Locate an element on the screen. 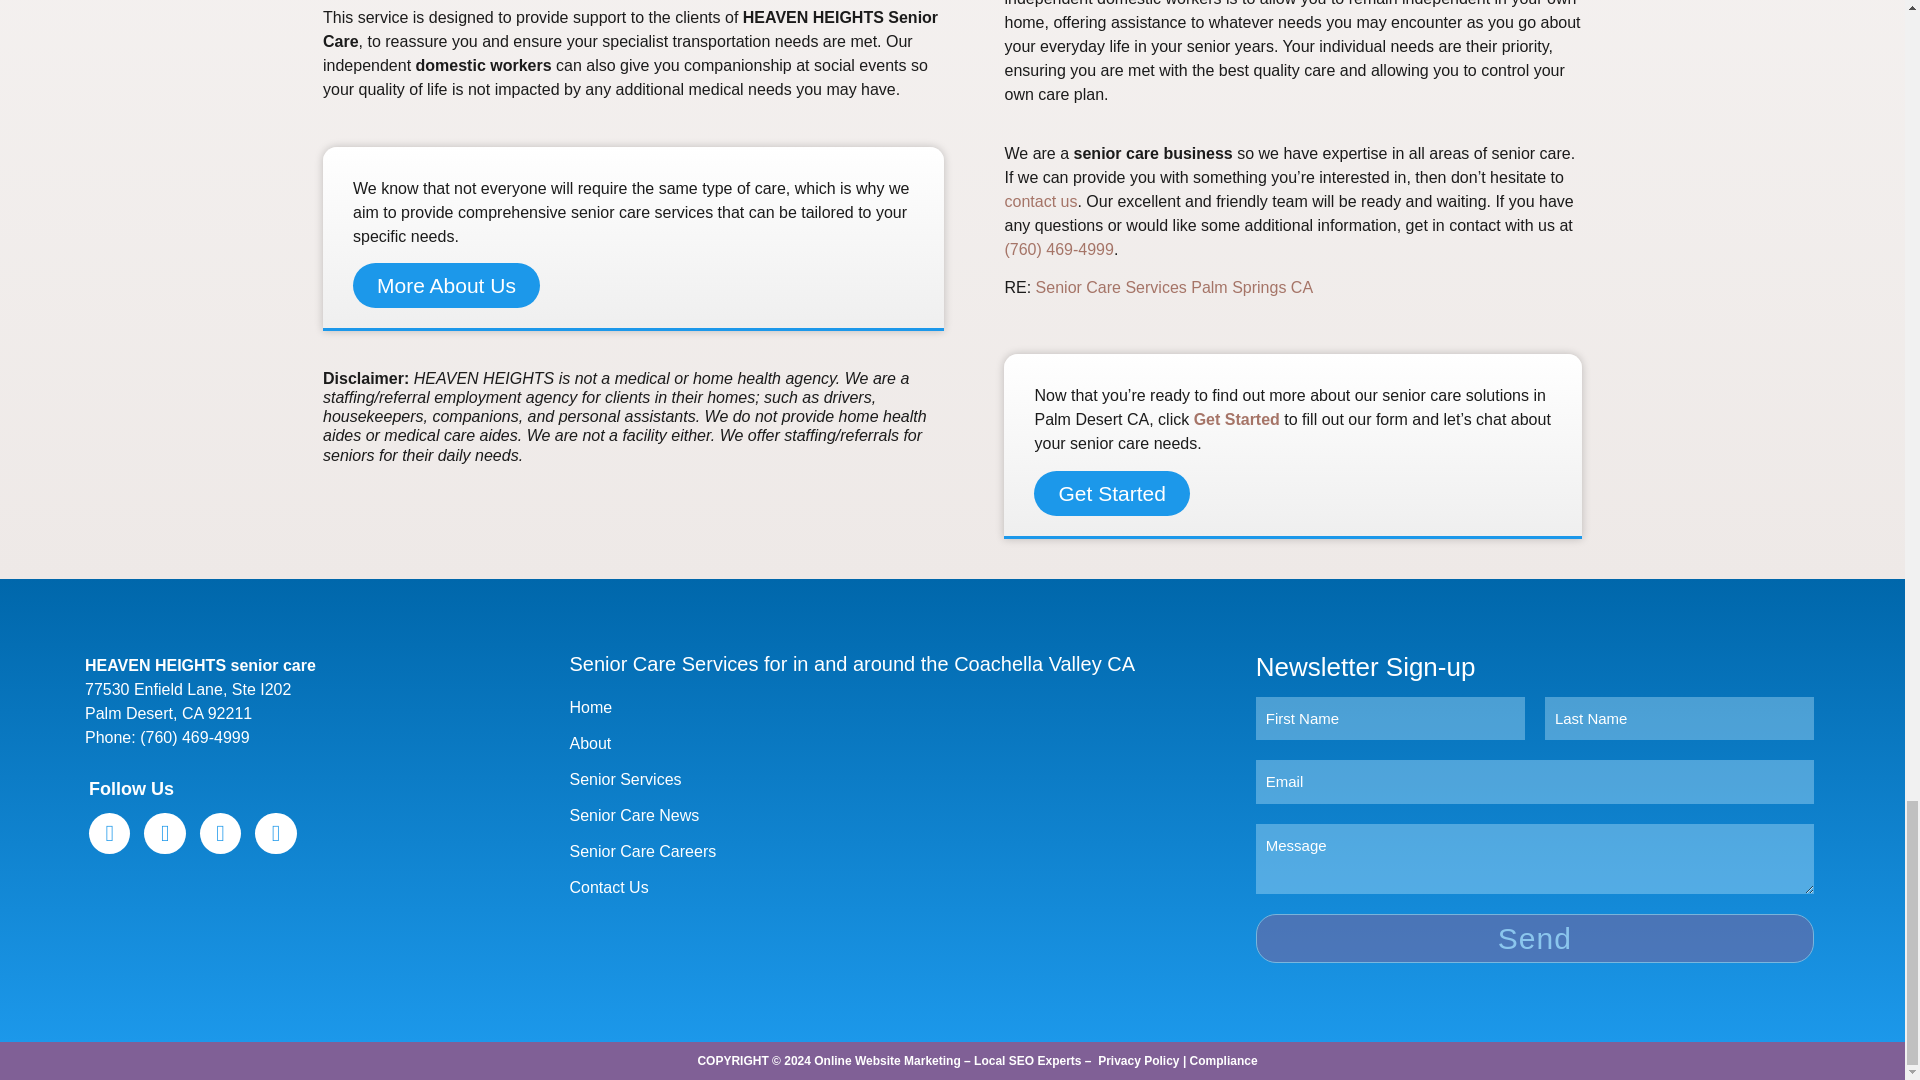 This screenshot has height=1080, width=1920. Senior Care Services Palm Springs CA is located at coordinates (1174, 286).